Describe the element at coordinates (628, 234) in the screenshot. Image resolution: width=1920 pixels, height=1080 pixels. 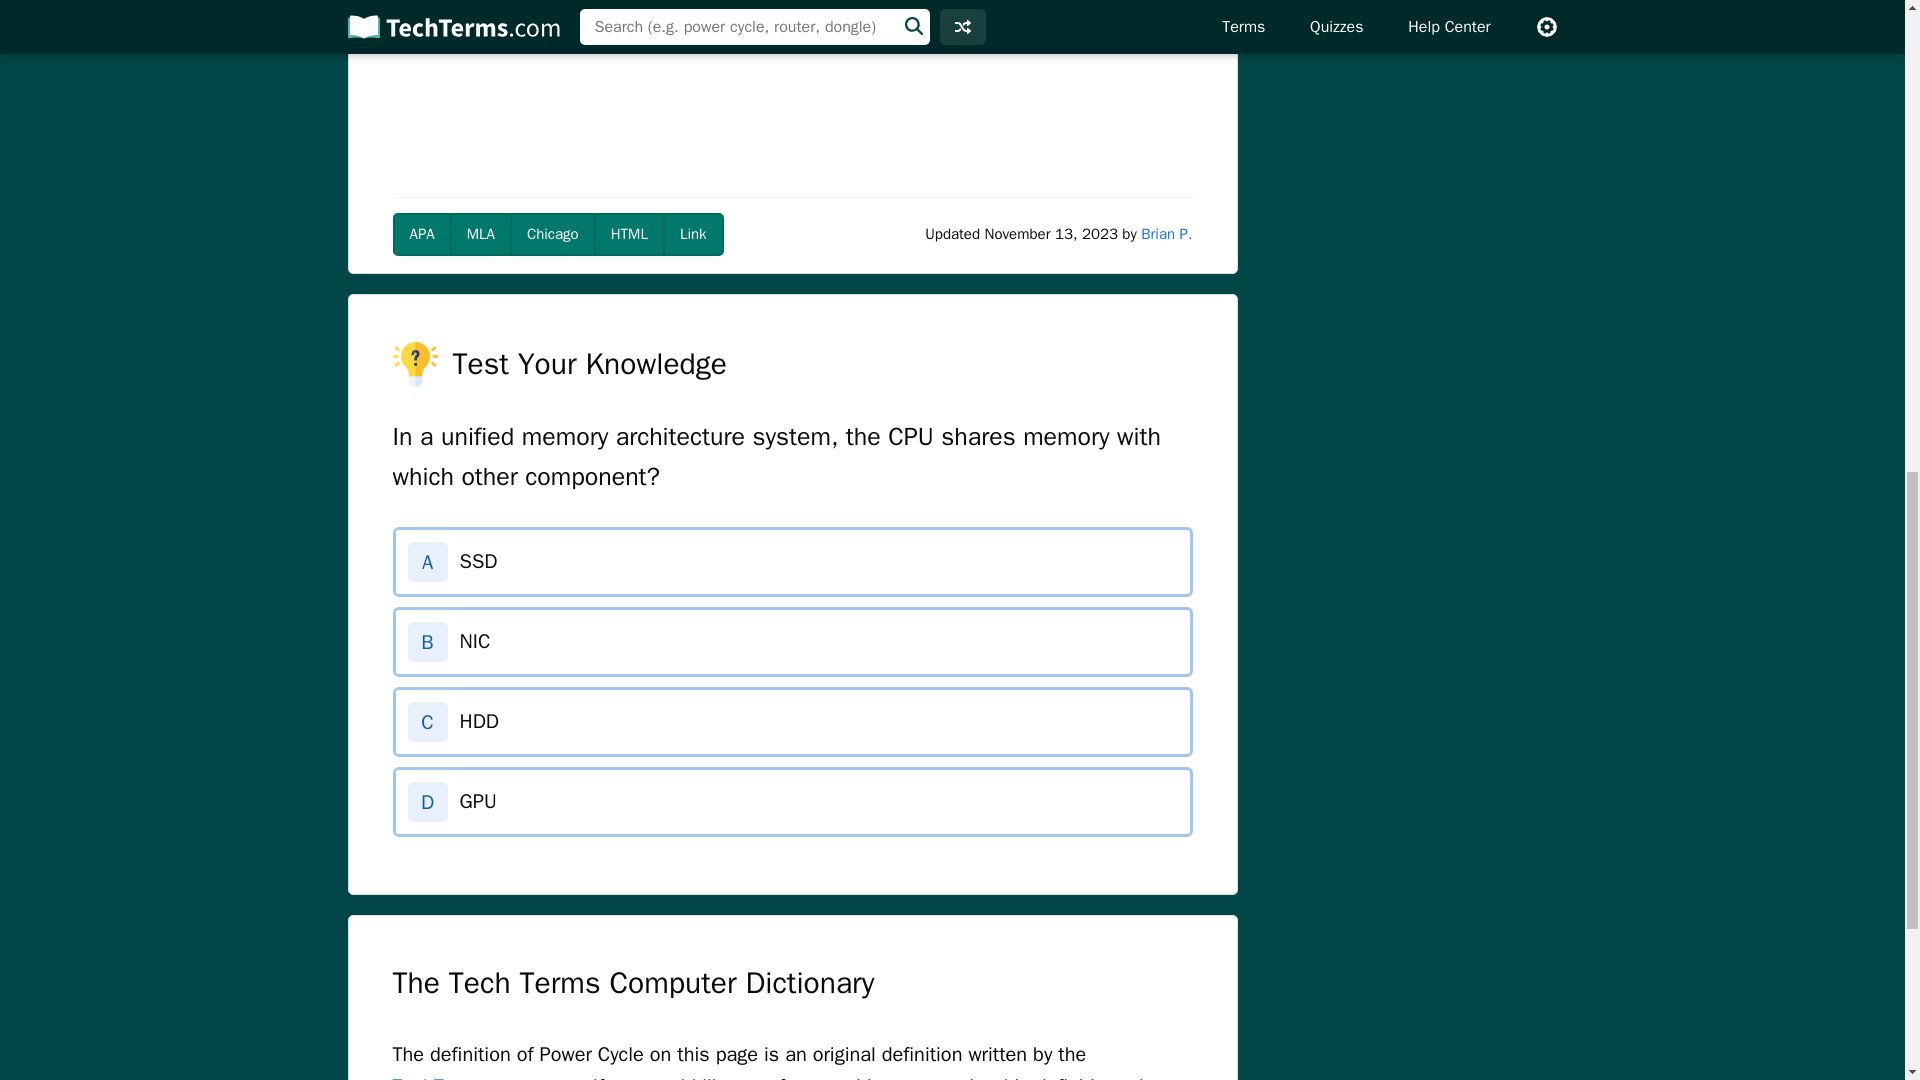
I see `HTML` at that location.